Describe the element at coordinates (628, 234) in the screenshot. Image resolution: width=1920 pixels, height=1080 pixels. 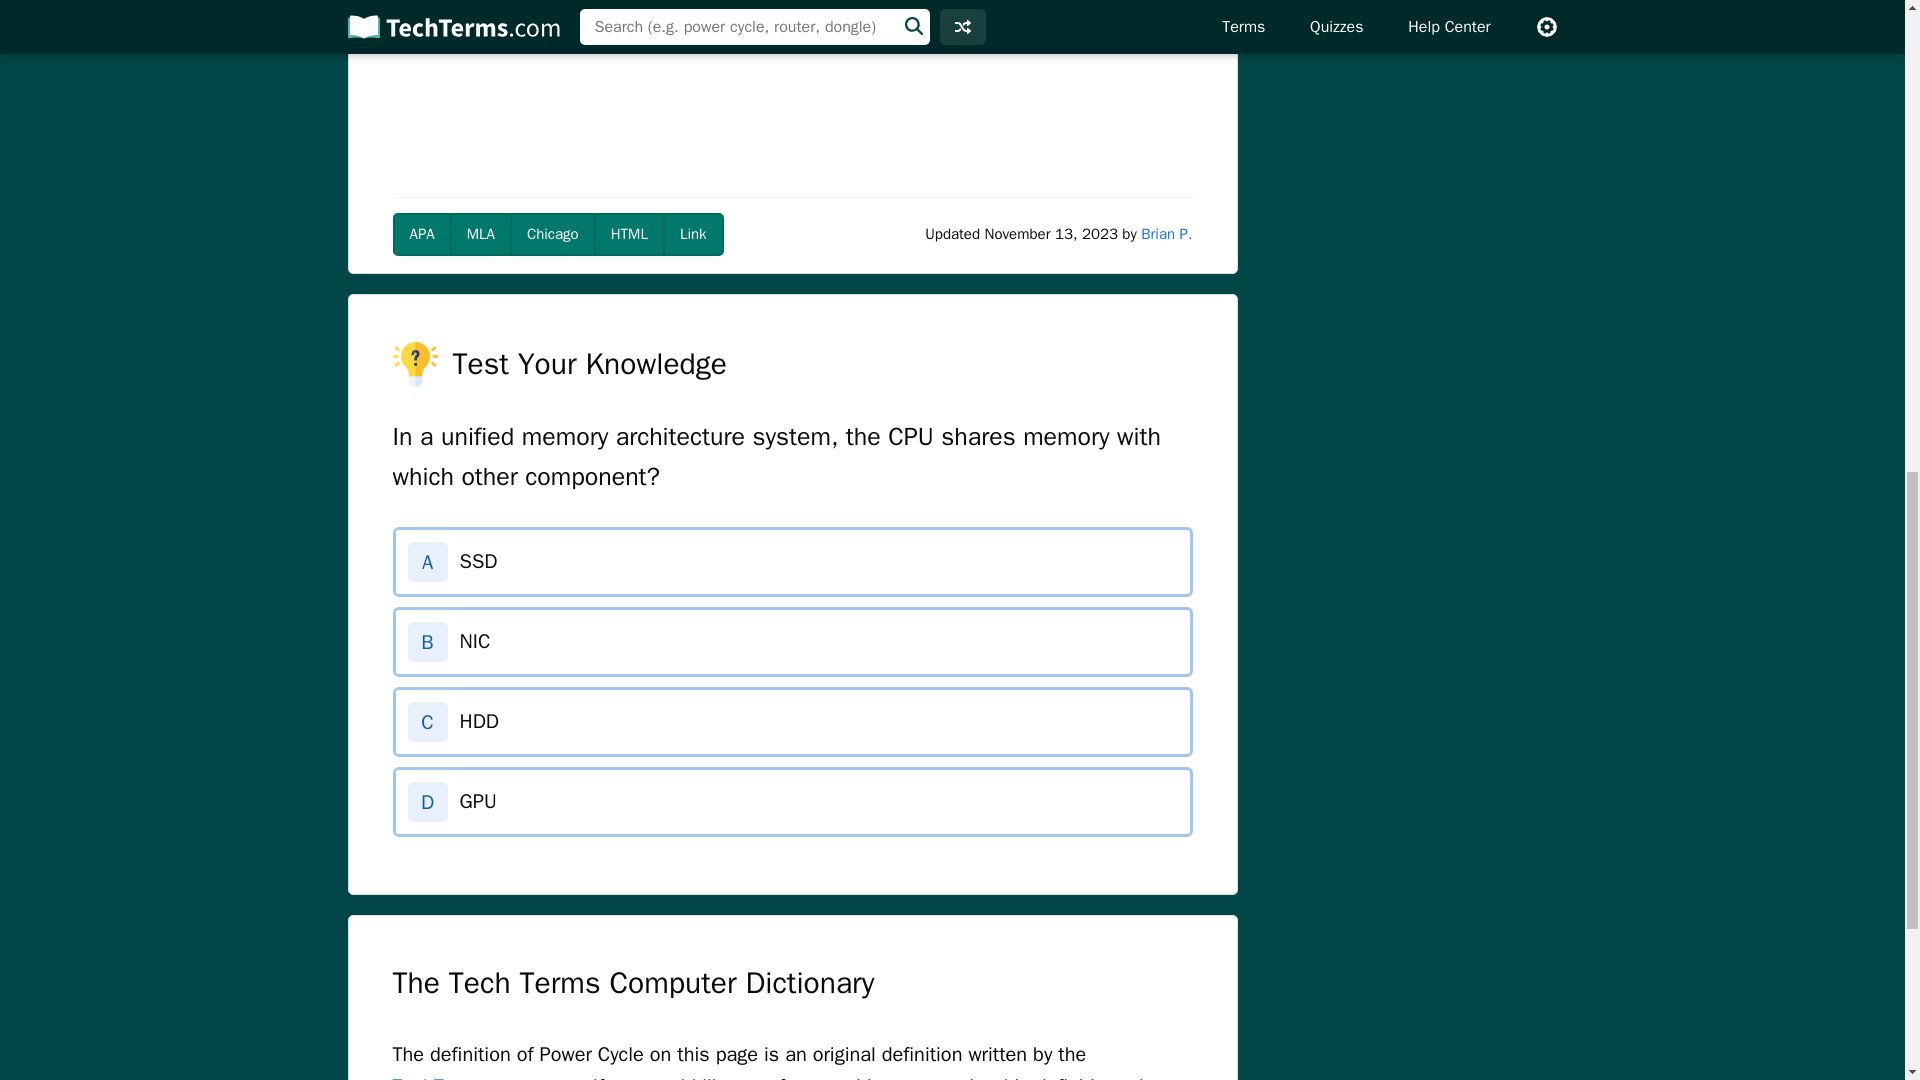
I see `HTML` at that location.